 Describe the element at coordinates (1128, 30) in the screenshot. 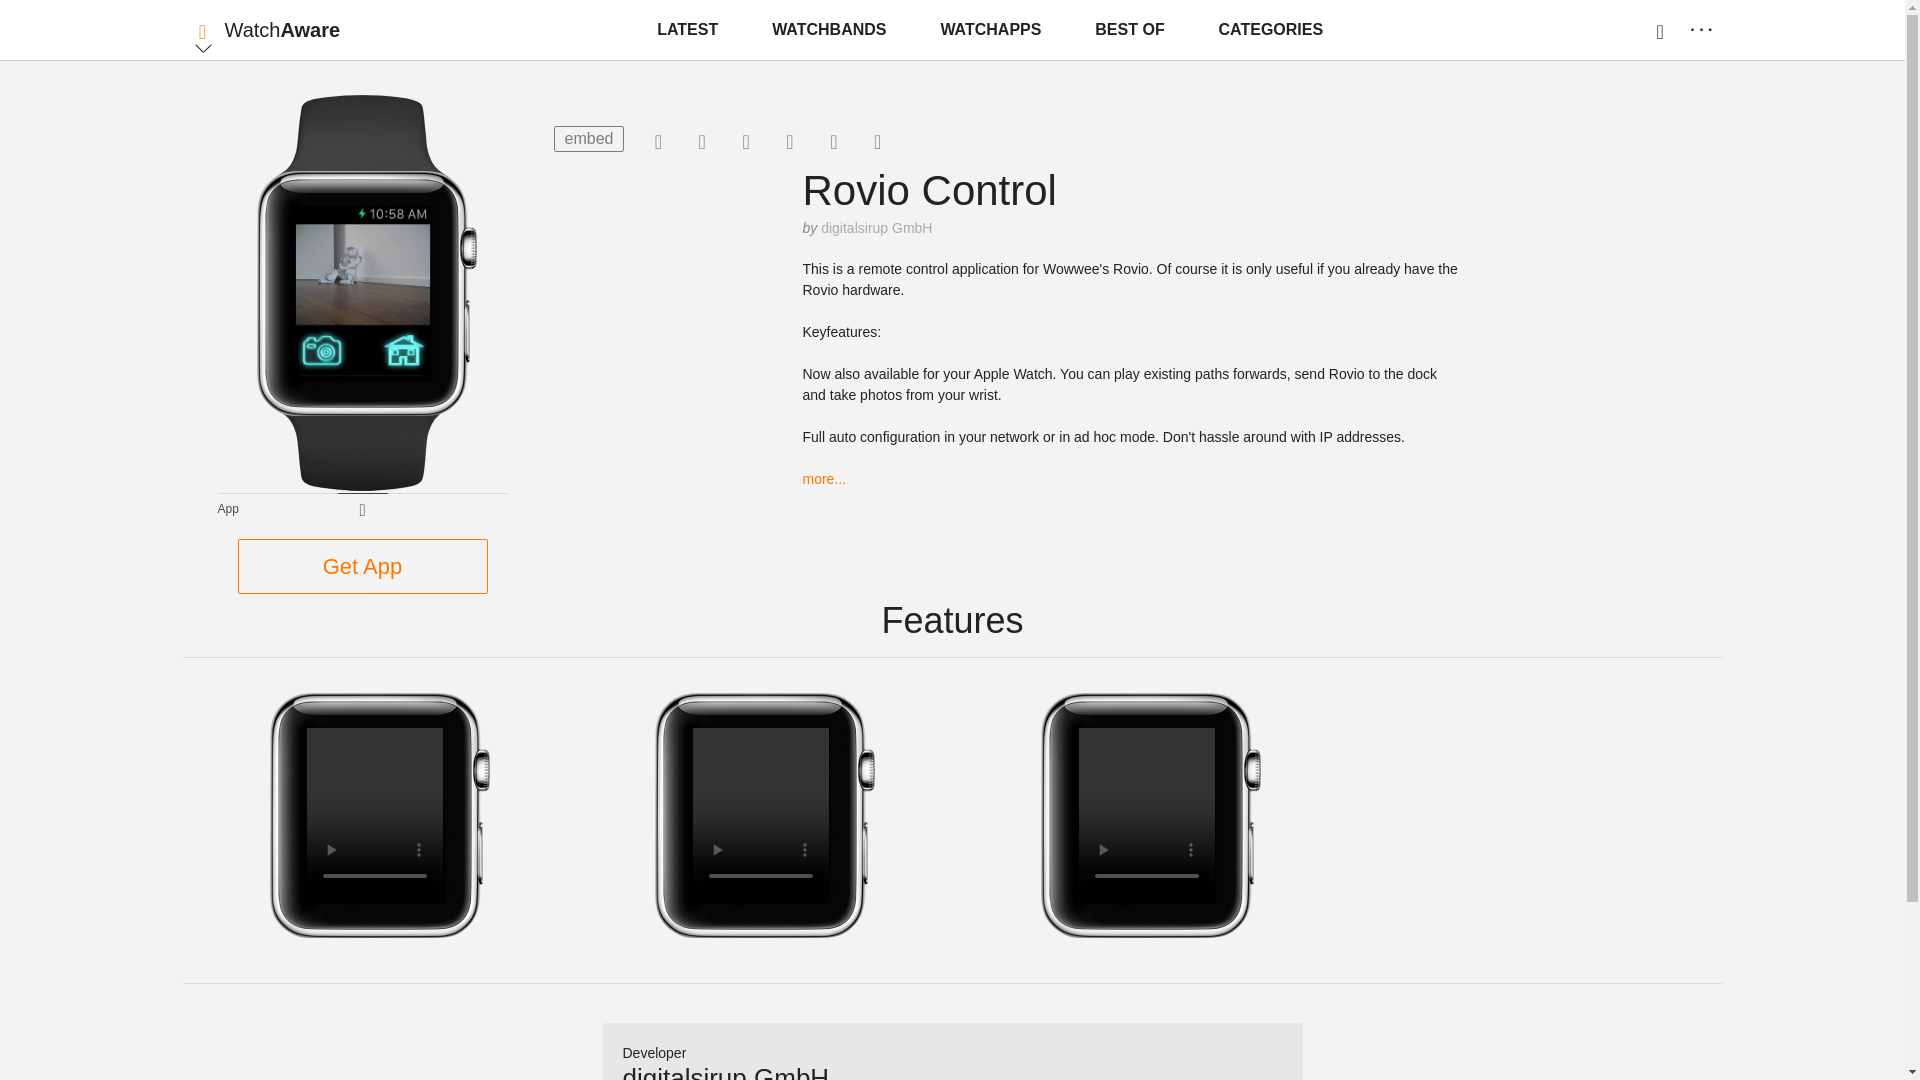

I see `BEST OF` at that location.